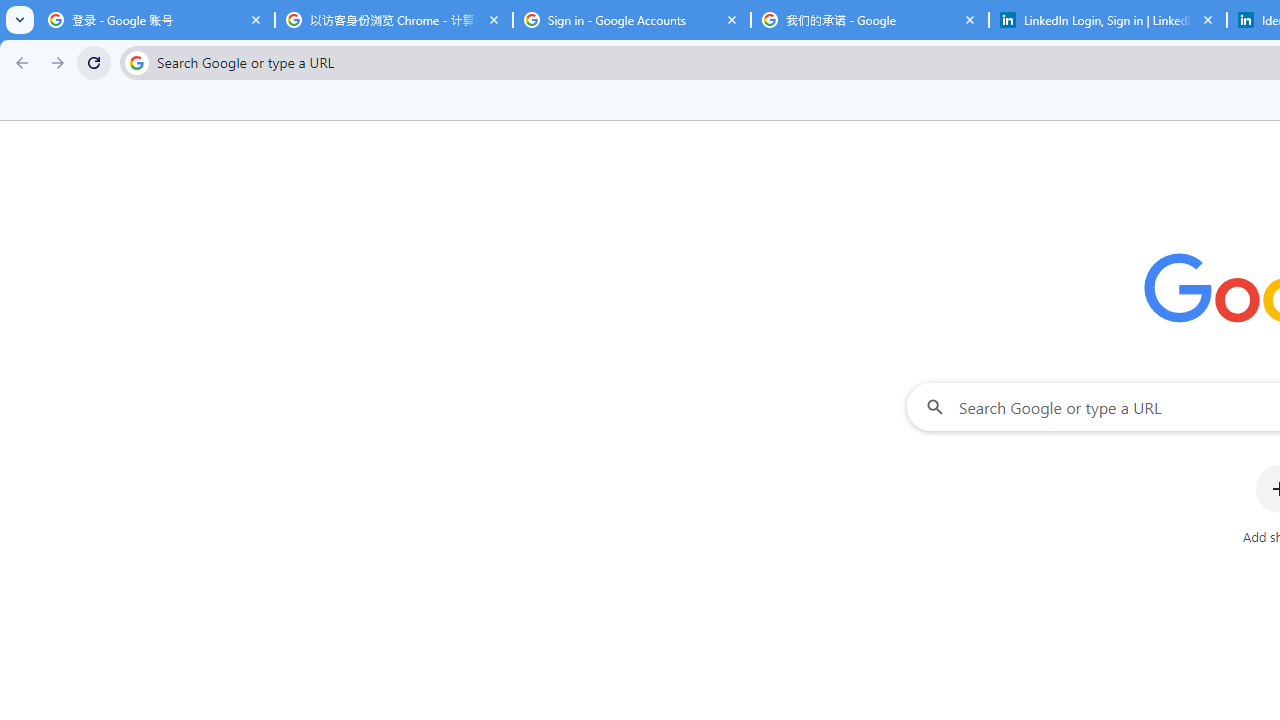 This screenshot has height=720, width=1280. What do you see at coordinates (632, 20) in the screenshot?
I see `Sign in - Google Accounts` at bounding box center [632, 20].